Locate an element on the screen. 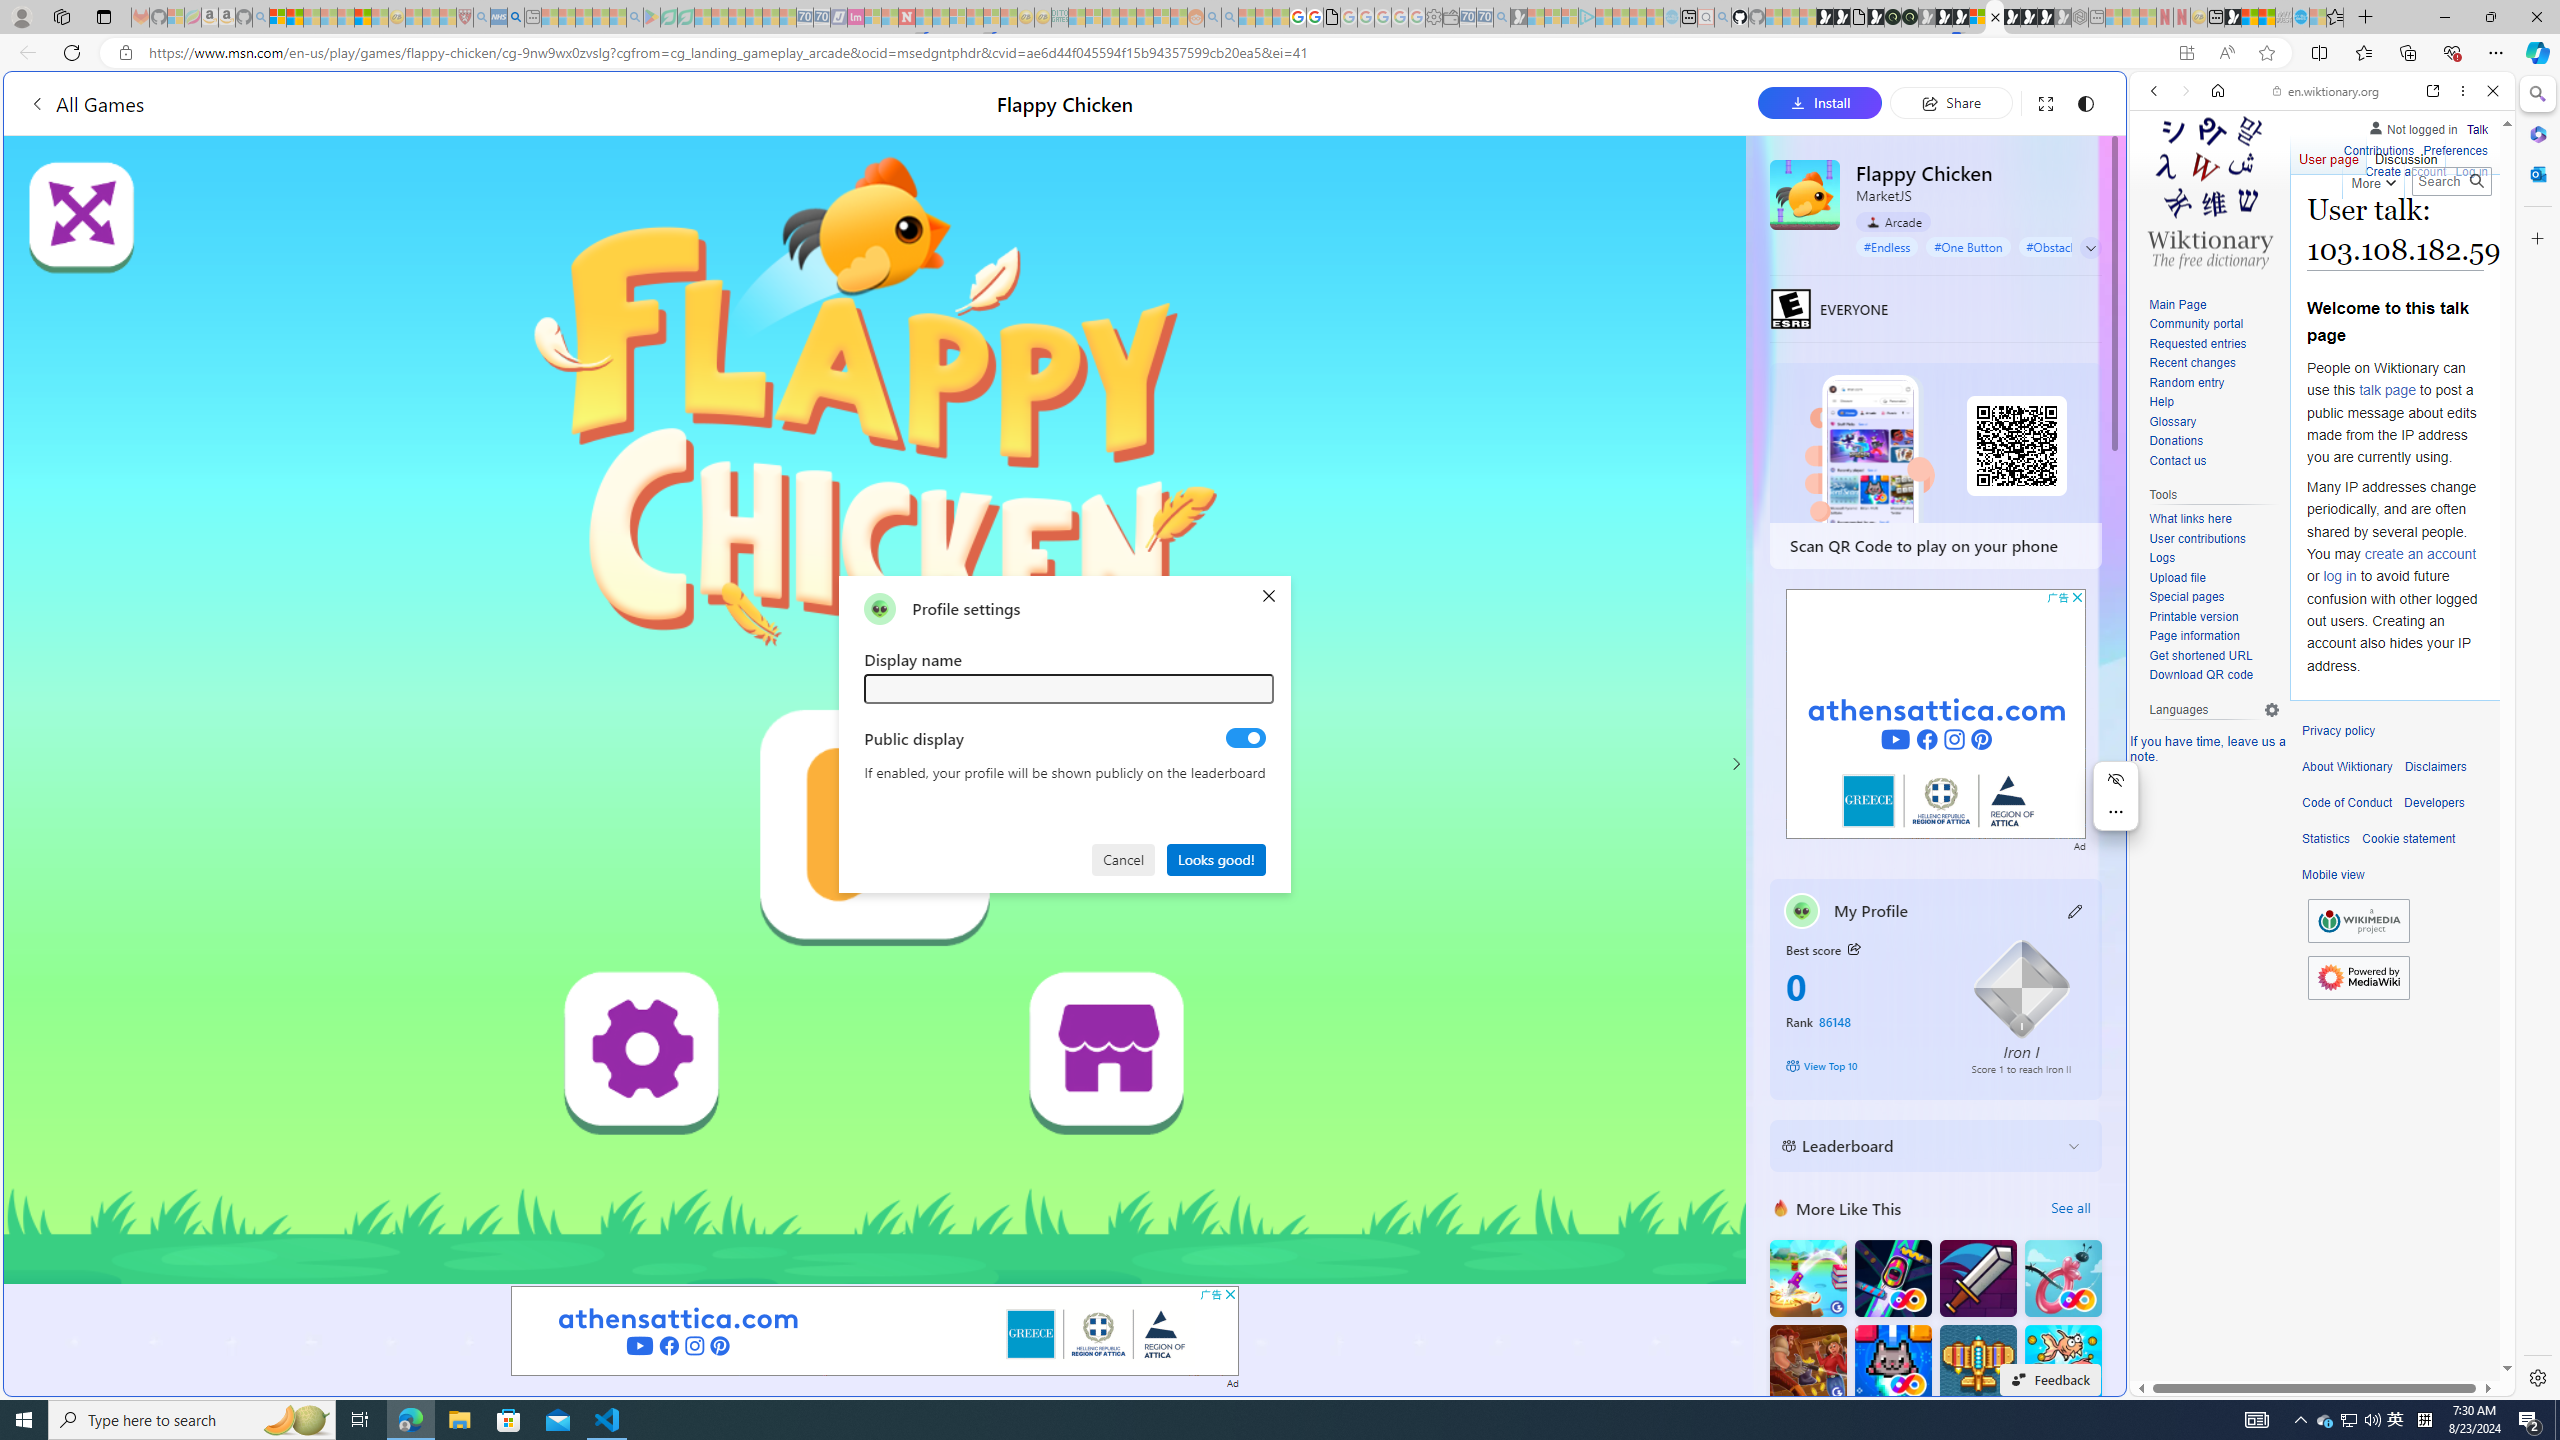 This screenshot has height=1440, width=2560. Mini menu on text selection is located at coordinates (2115, 808).